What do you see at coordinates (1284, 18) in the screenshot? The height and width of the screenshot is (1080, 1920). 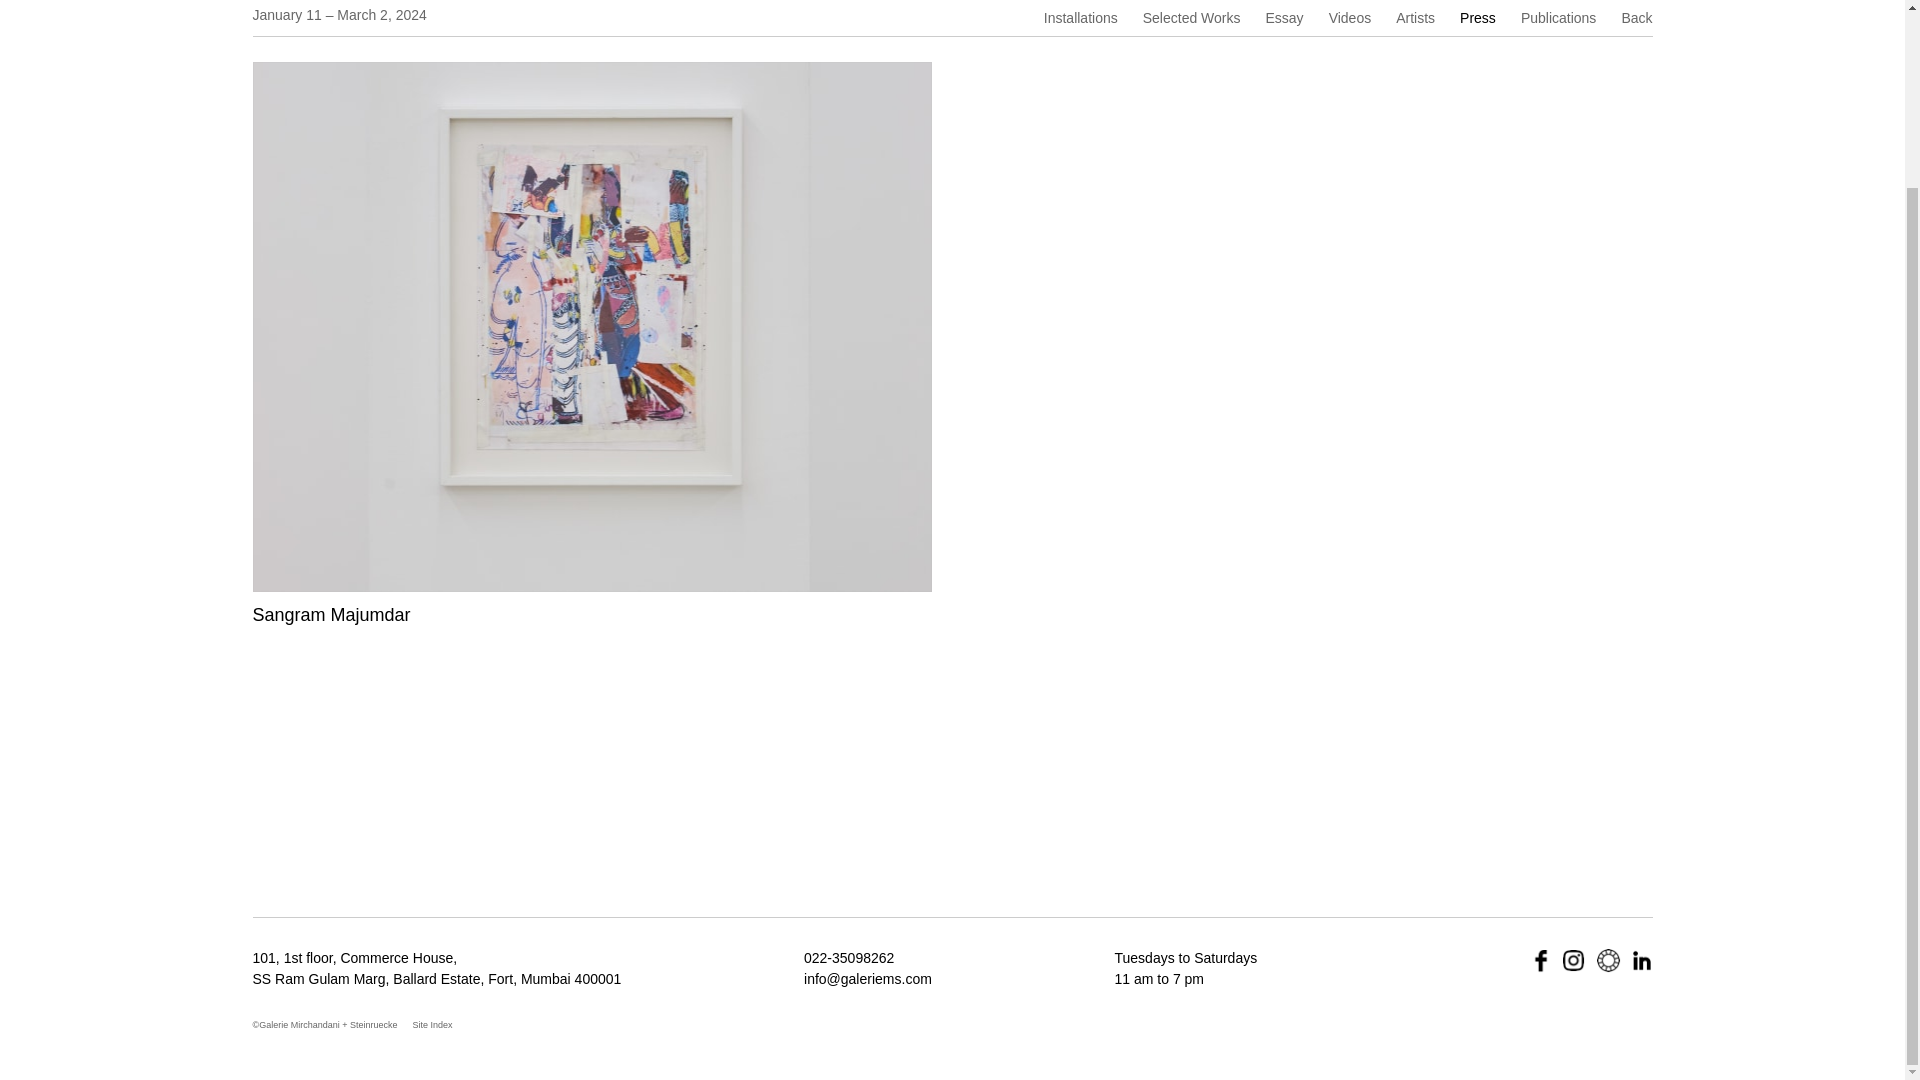 I see `Essay` at bounding box center [1284, 18].